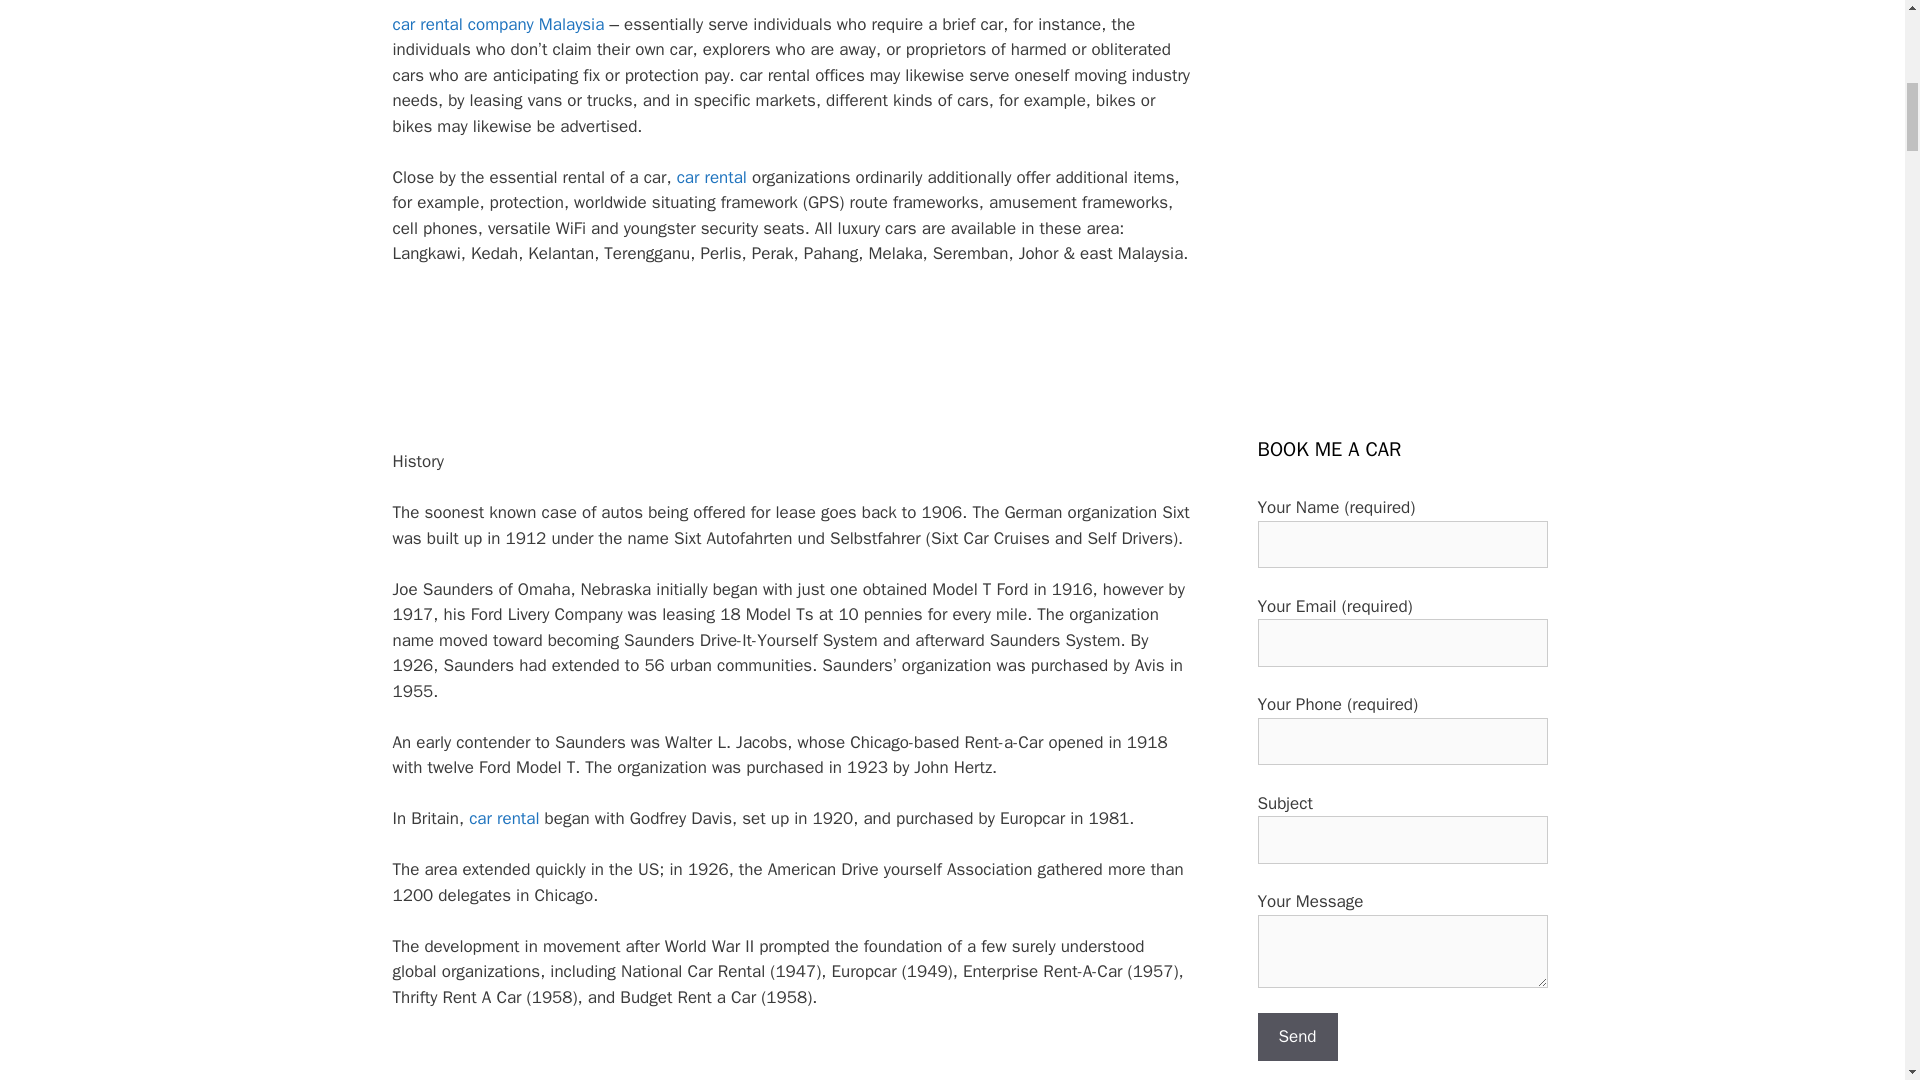 This screenshot has width=1920, height=1080. What do you see at coordinates (1298, 1036) in the screenshot?
I see `Send` at bounding box center [1298, 1036].